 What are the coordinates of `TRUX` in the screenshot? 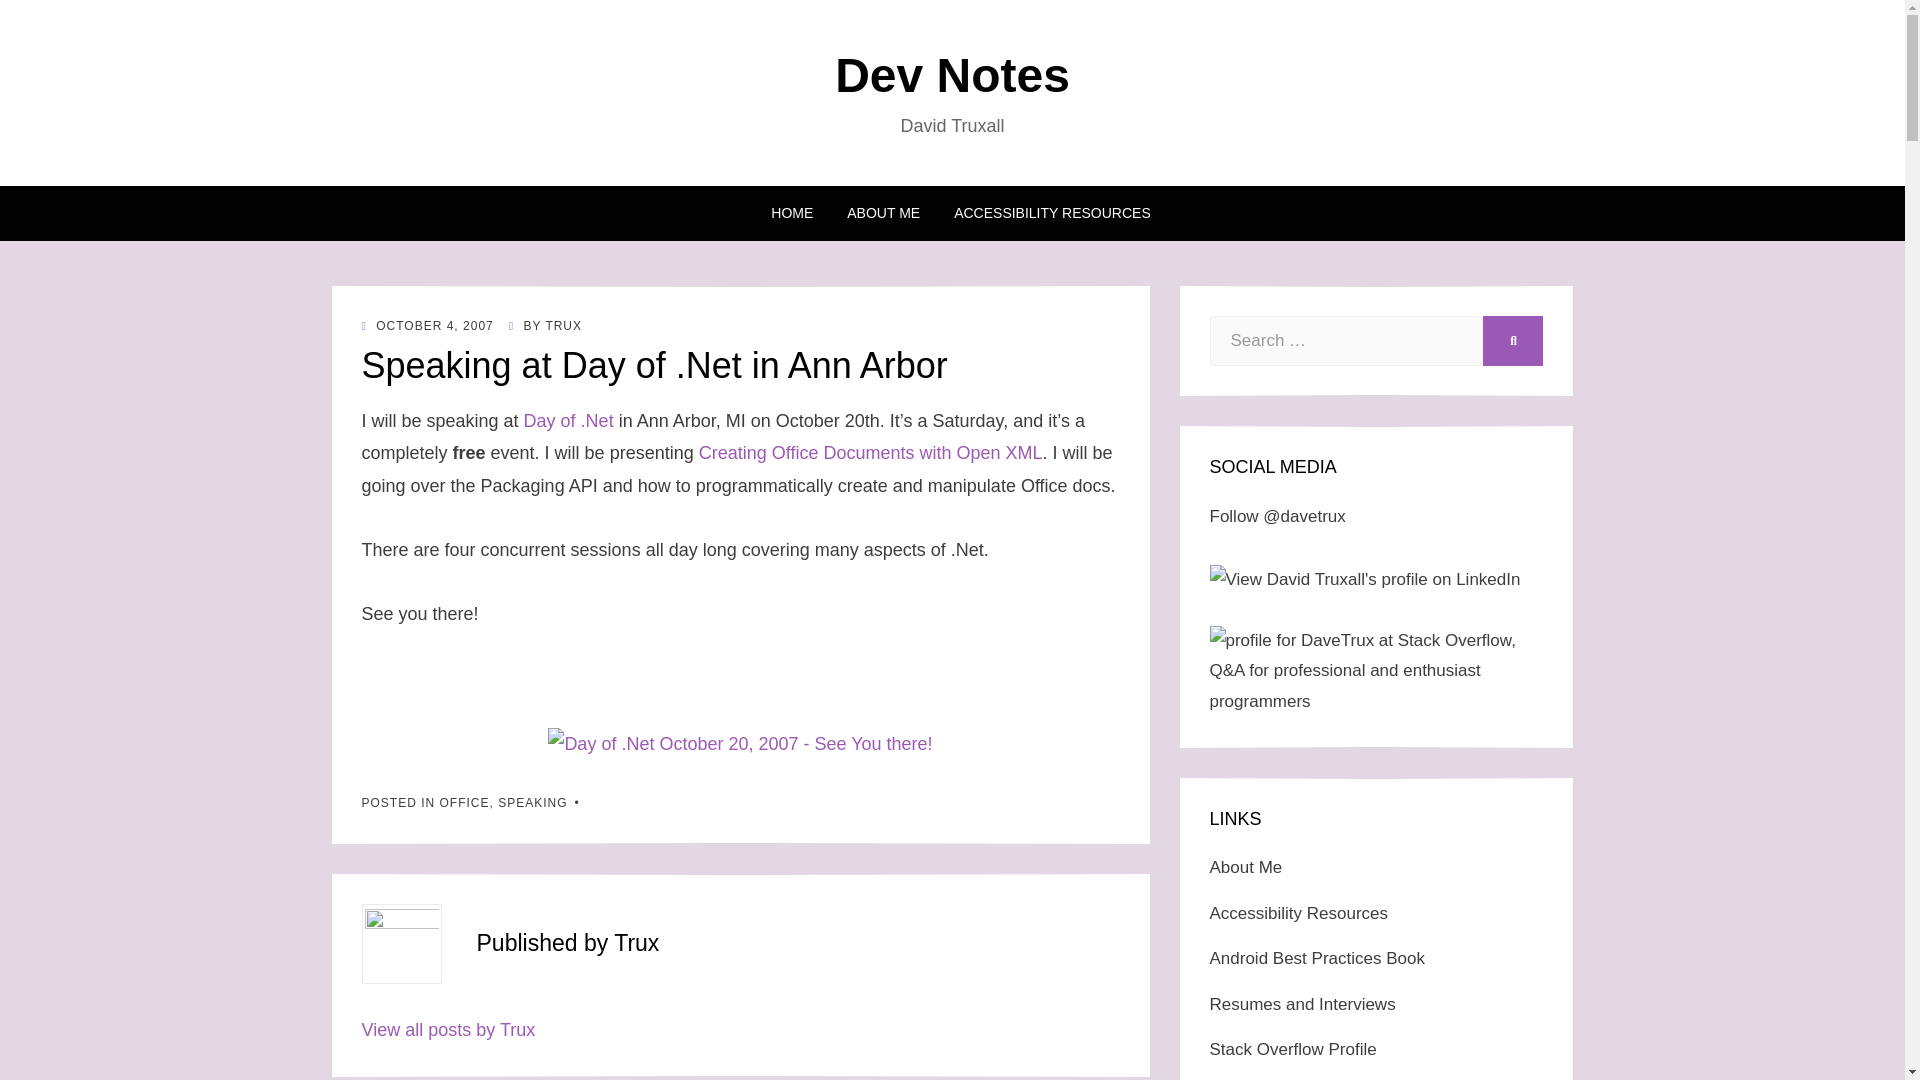 It's located at (563, 325).